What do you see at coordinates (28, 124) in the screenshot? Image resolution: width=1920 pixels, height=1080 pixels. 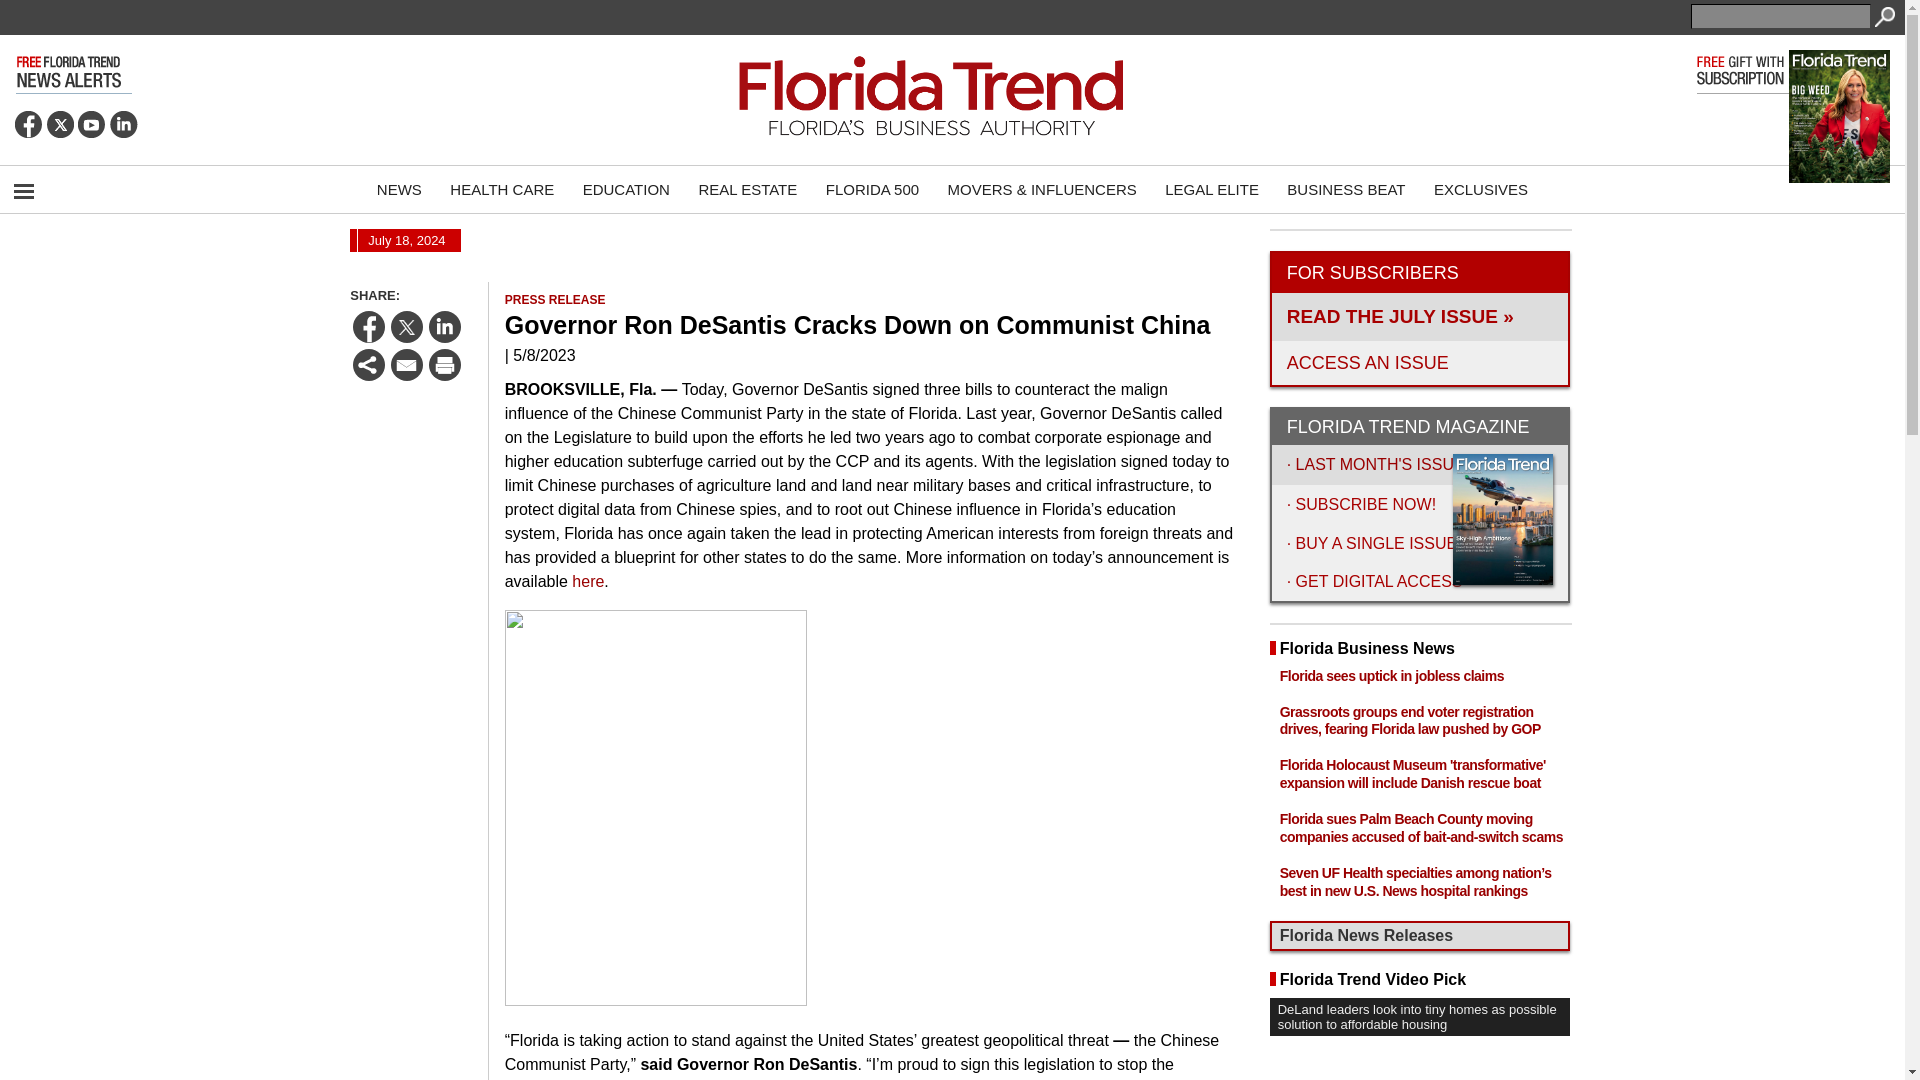 I see `Facebook` at bounding box center [28, 124].